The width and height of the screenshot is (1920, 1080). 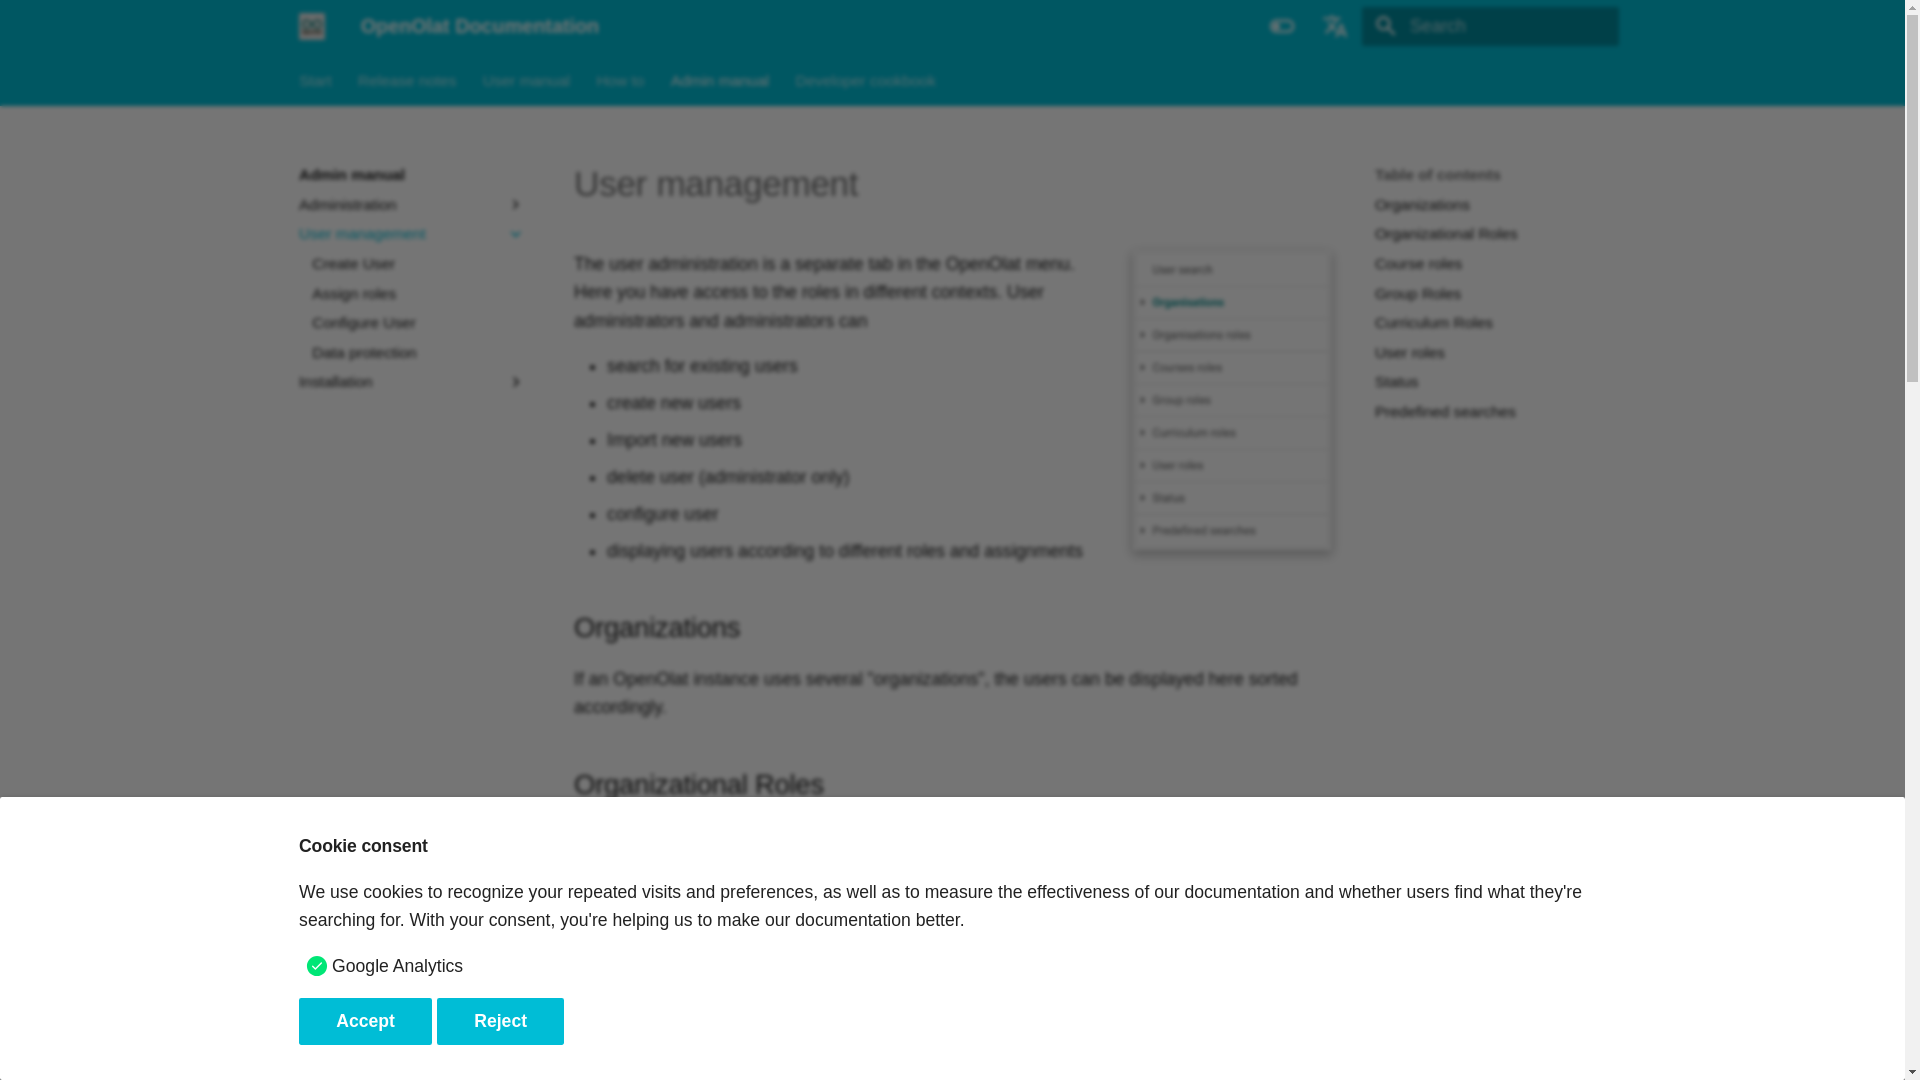 What do you see at coordinates (720, 80) in the screenshot?
I see `Admin manual` at bounding box center [720, 80].